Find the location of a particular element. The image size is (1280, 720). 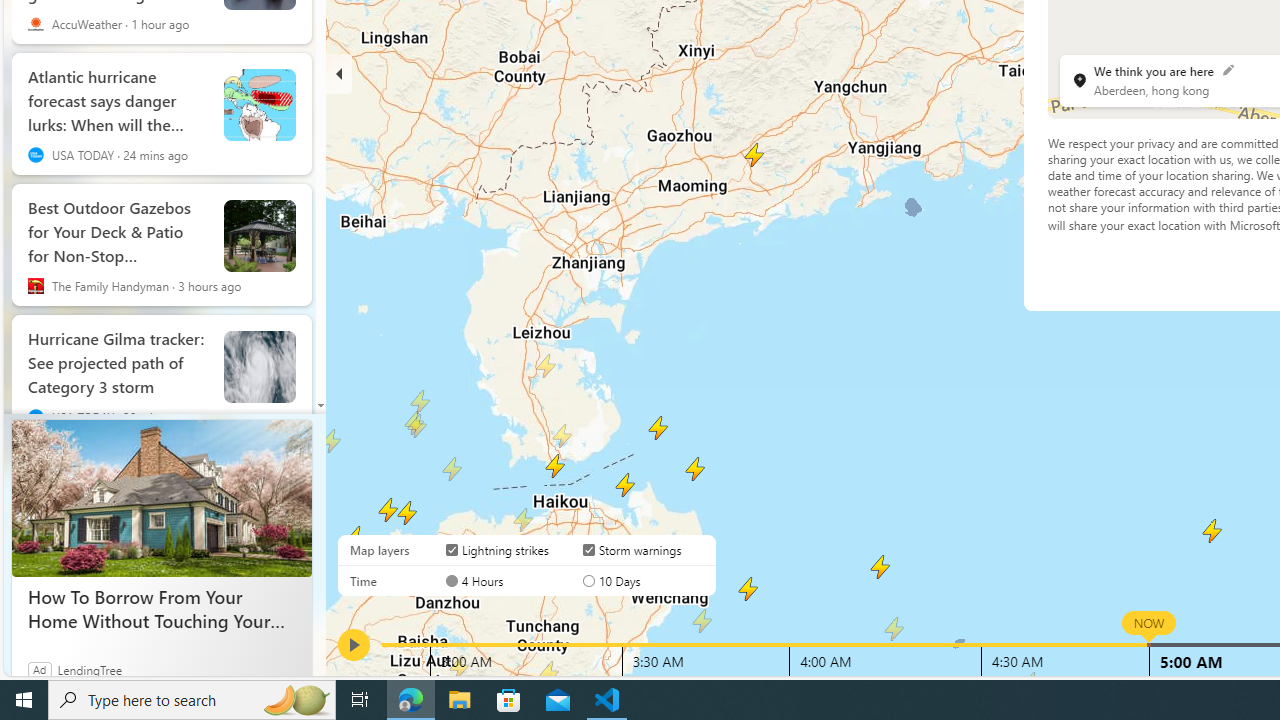

AccuWeather is located at coordinates (36, 23).